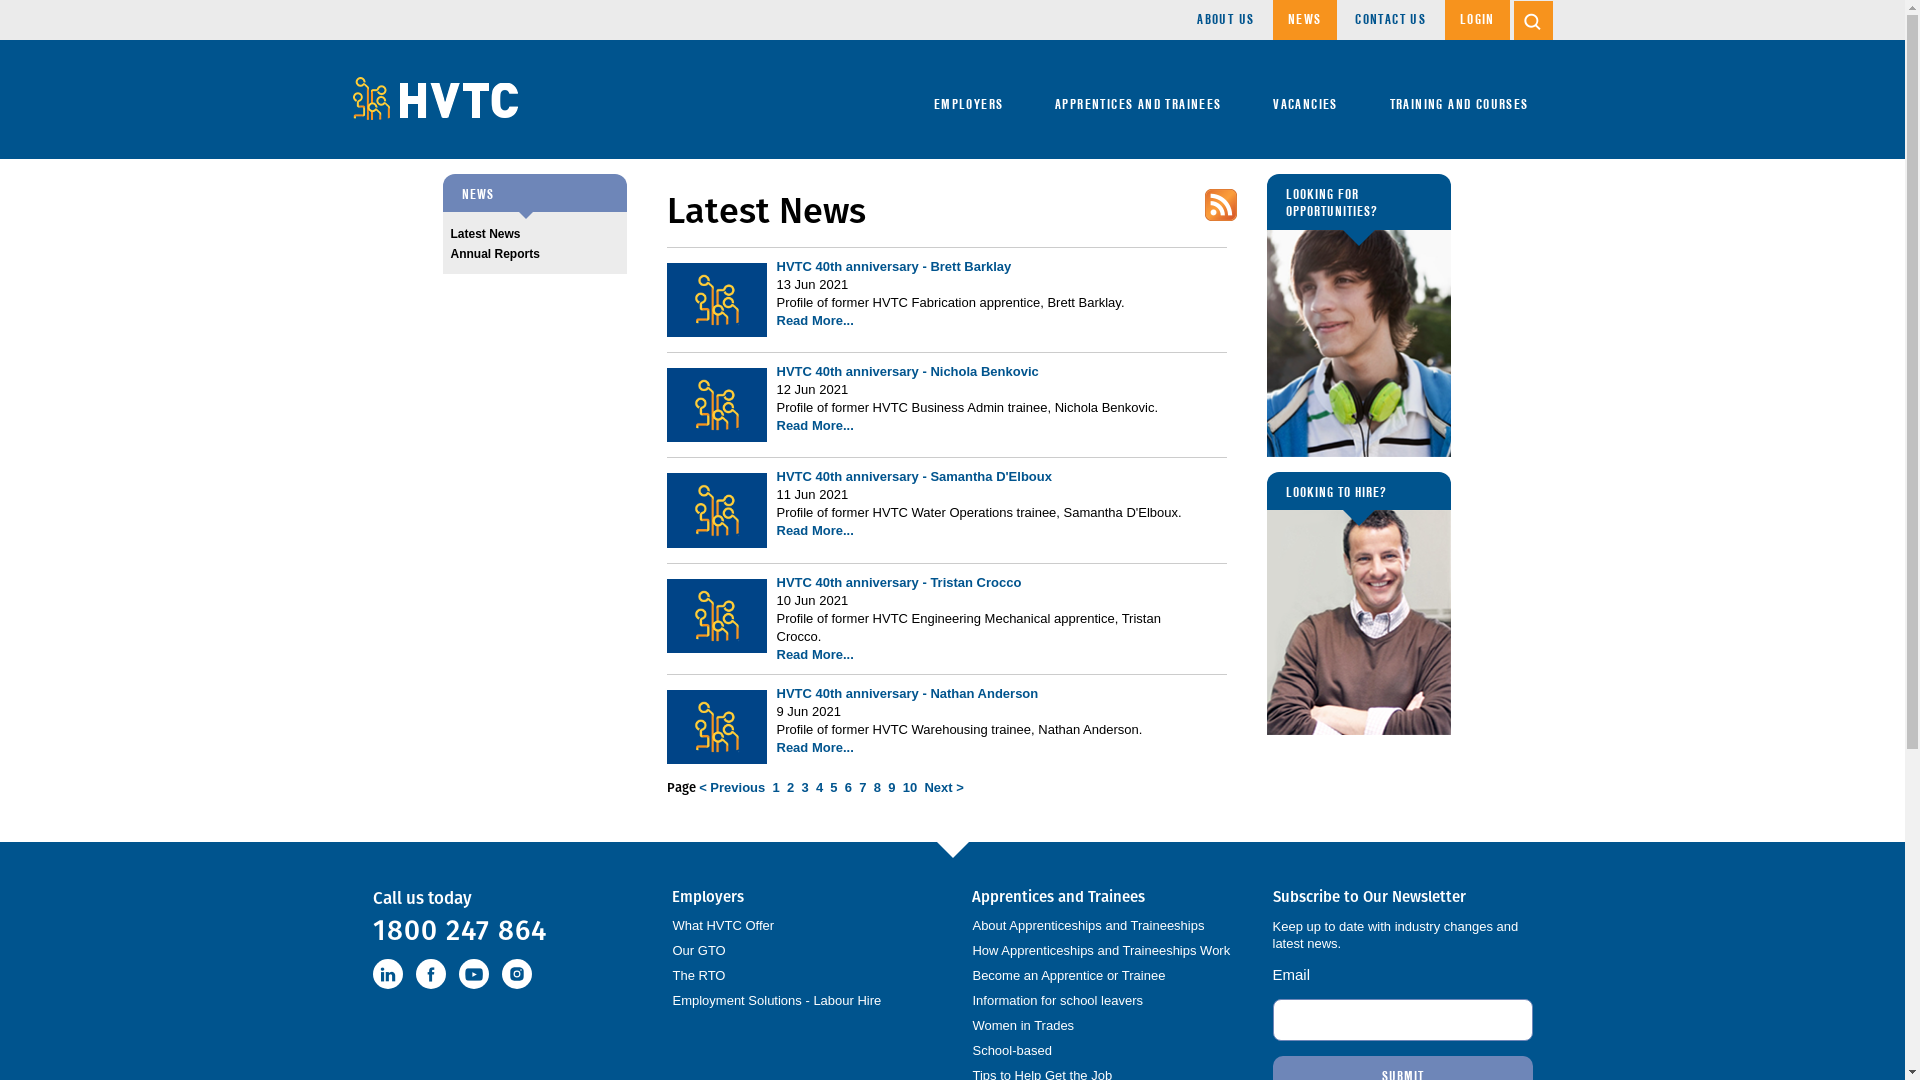 This screenshot has width=1920, height=1080. What do you see at coordinates (1068, 976) in the screenshot?
I see `Become an Apprentice or Trainee` at bounding box center [1068, 976].